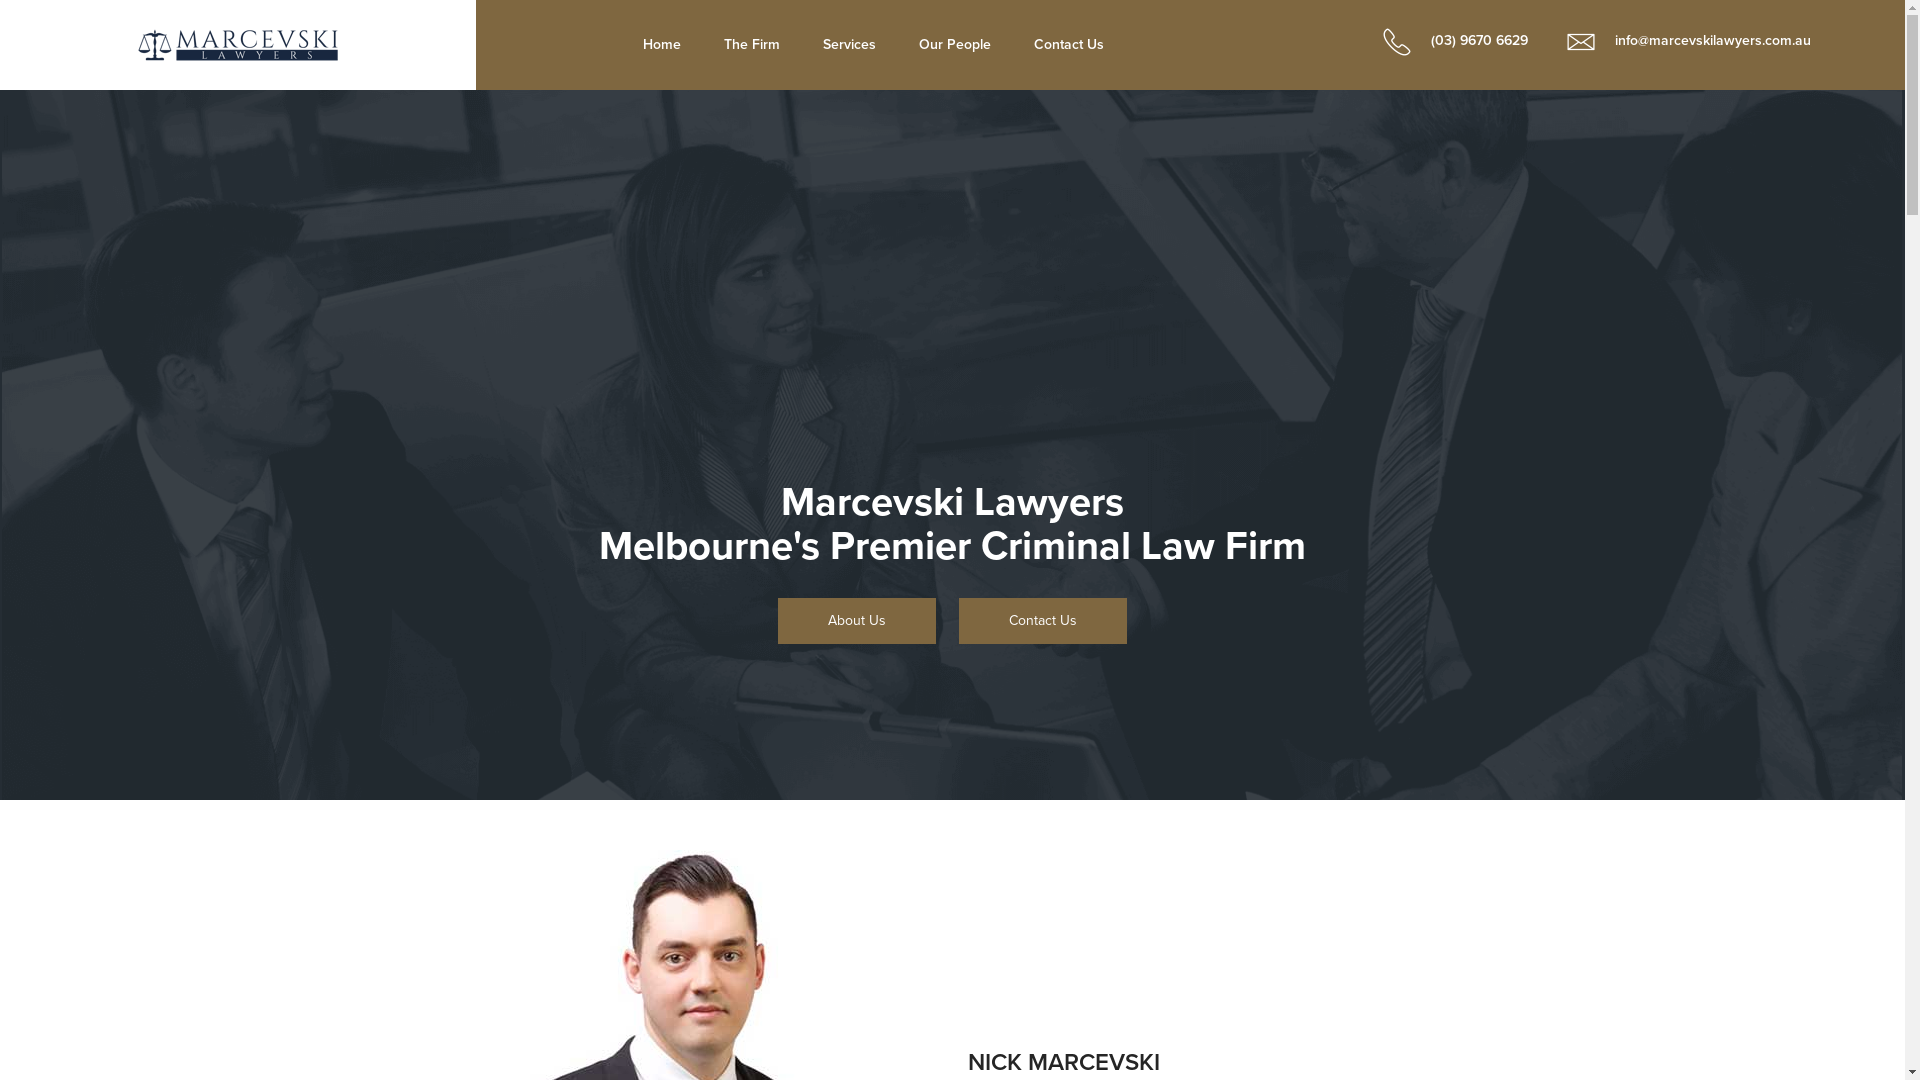  What do you see at coordinates (857, 621) in the screenshot?
I see `About Us` at bounding box center [857, 621].